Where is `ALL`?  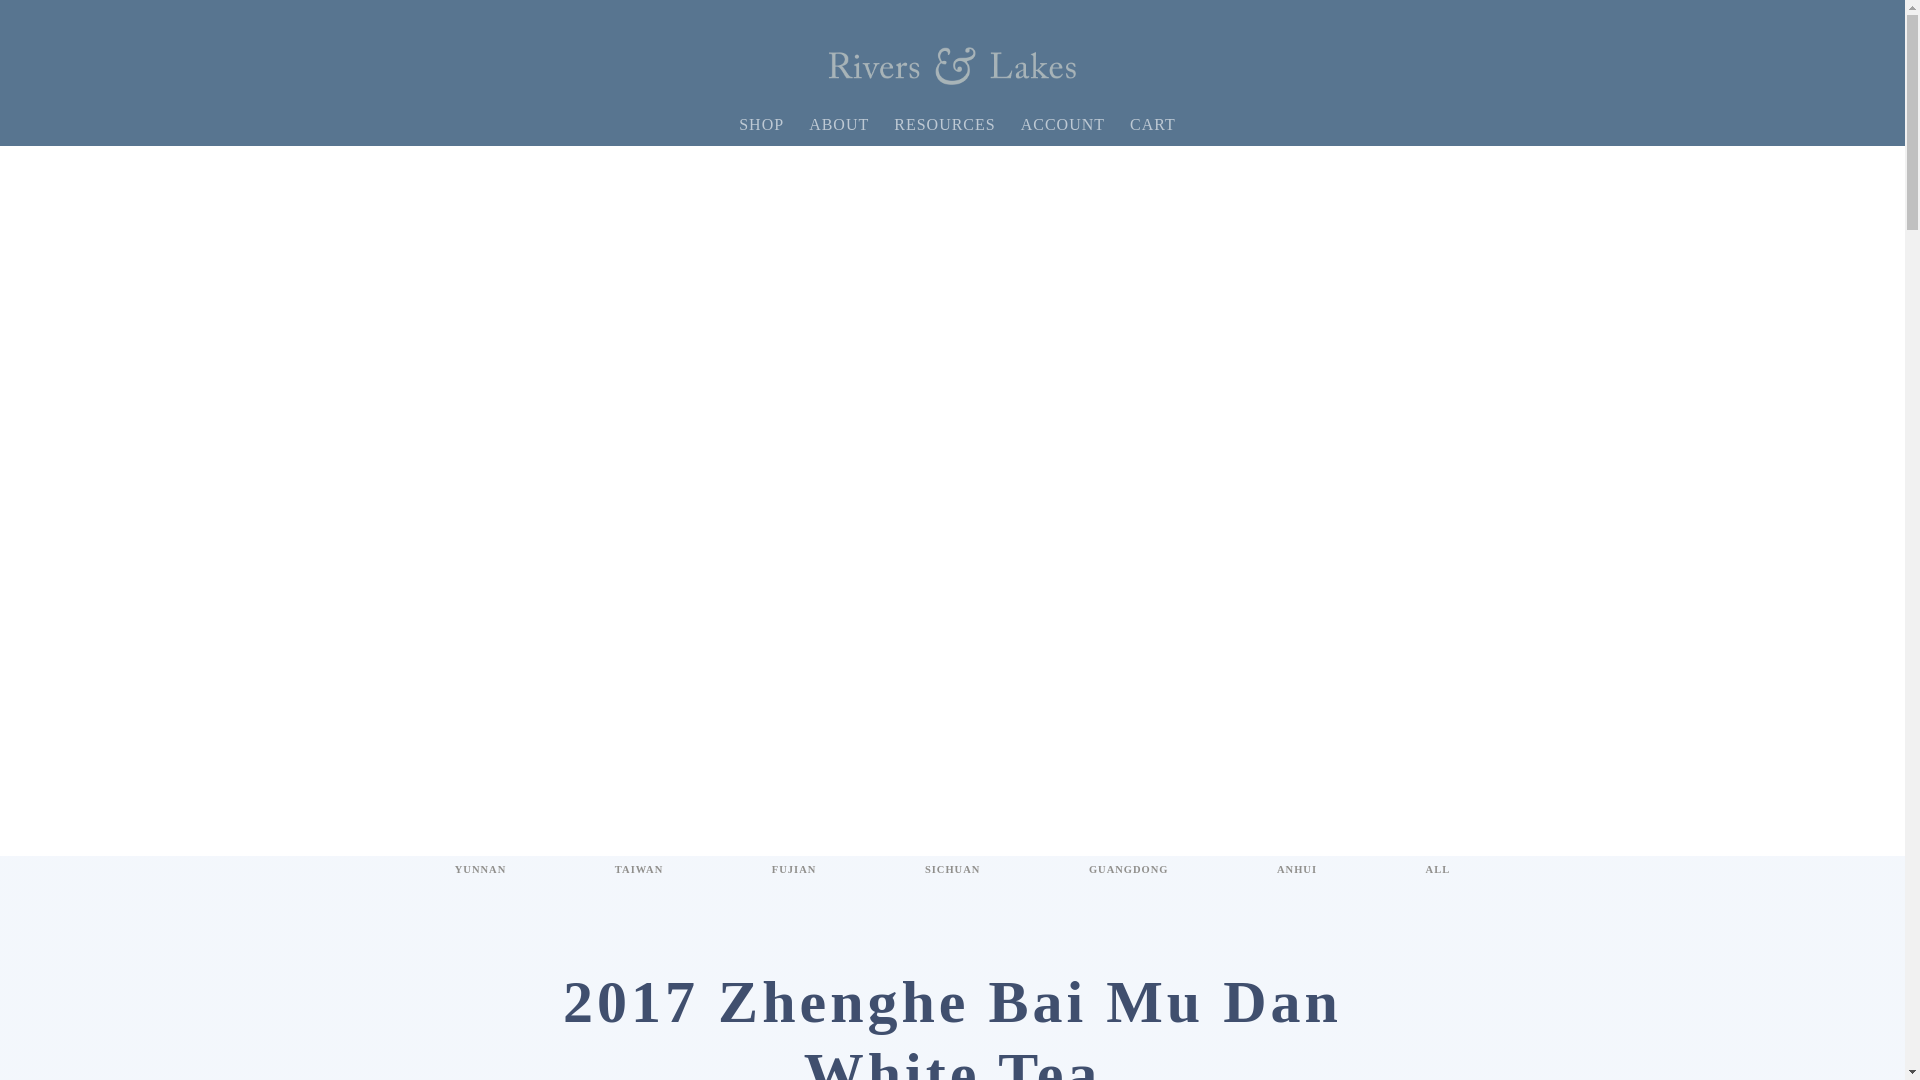 ALL is located at coordinates (1438, 870).